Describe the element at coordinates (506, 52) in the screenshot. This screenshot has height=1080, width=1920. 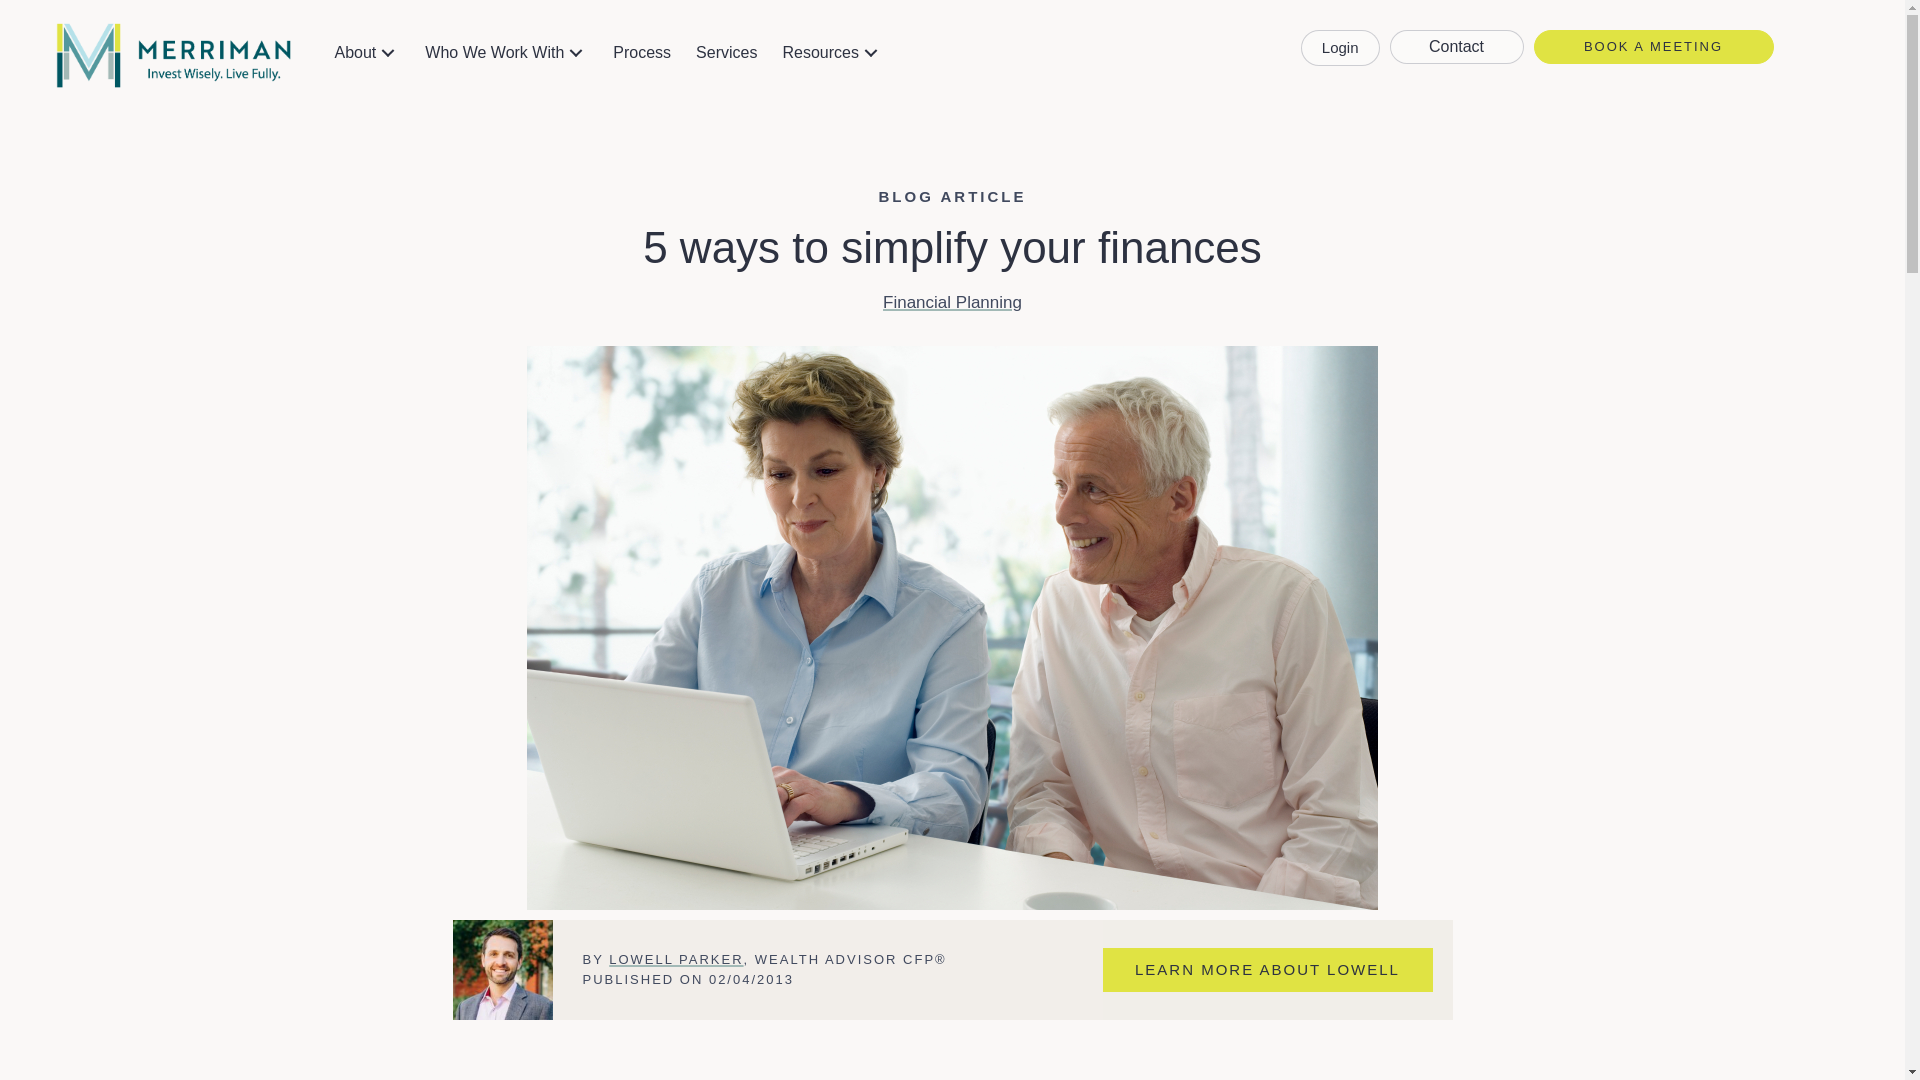
I see `Who We Work With` at that location.